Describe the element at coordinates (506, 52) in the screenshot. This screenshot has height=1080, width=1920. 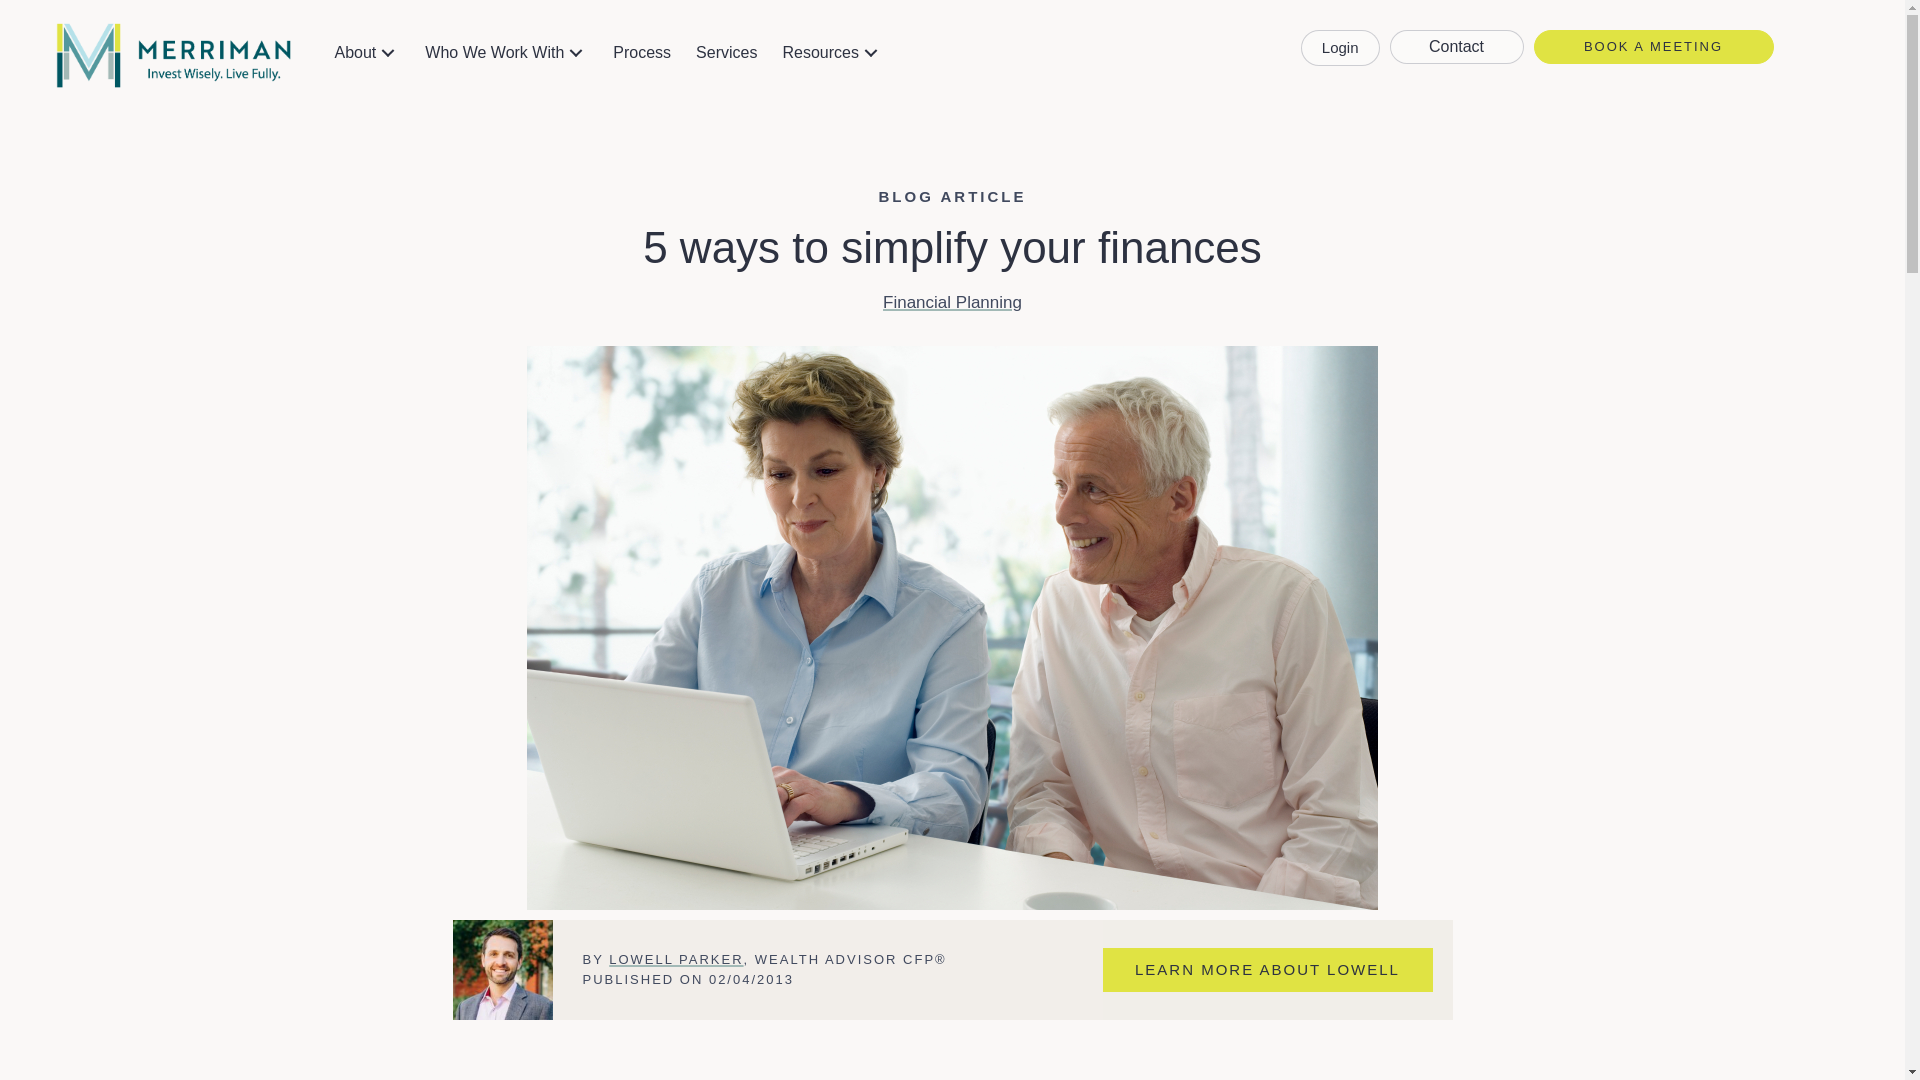
I see `Who We Work With` at that location.